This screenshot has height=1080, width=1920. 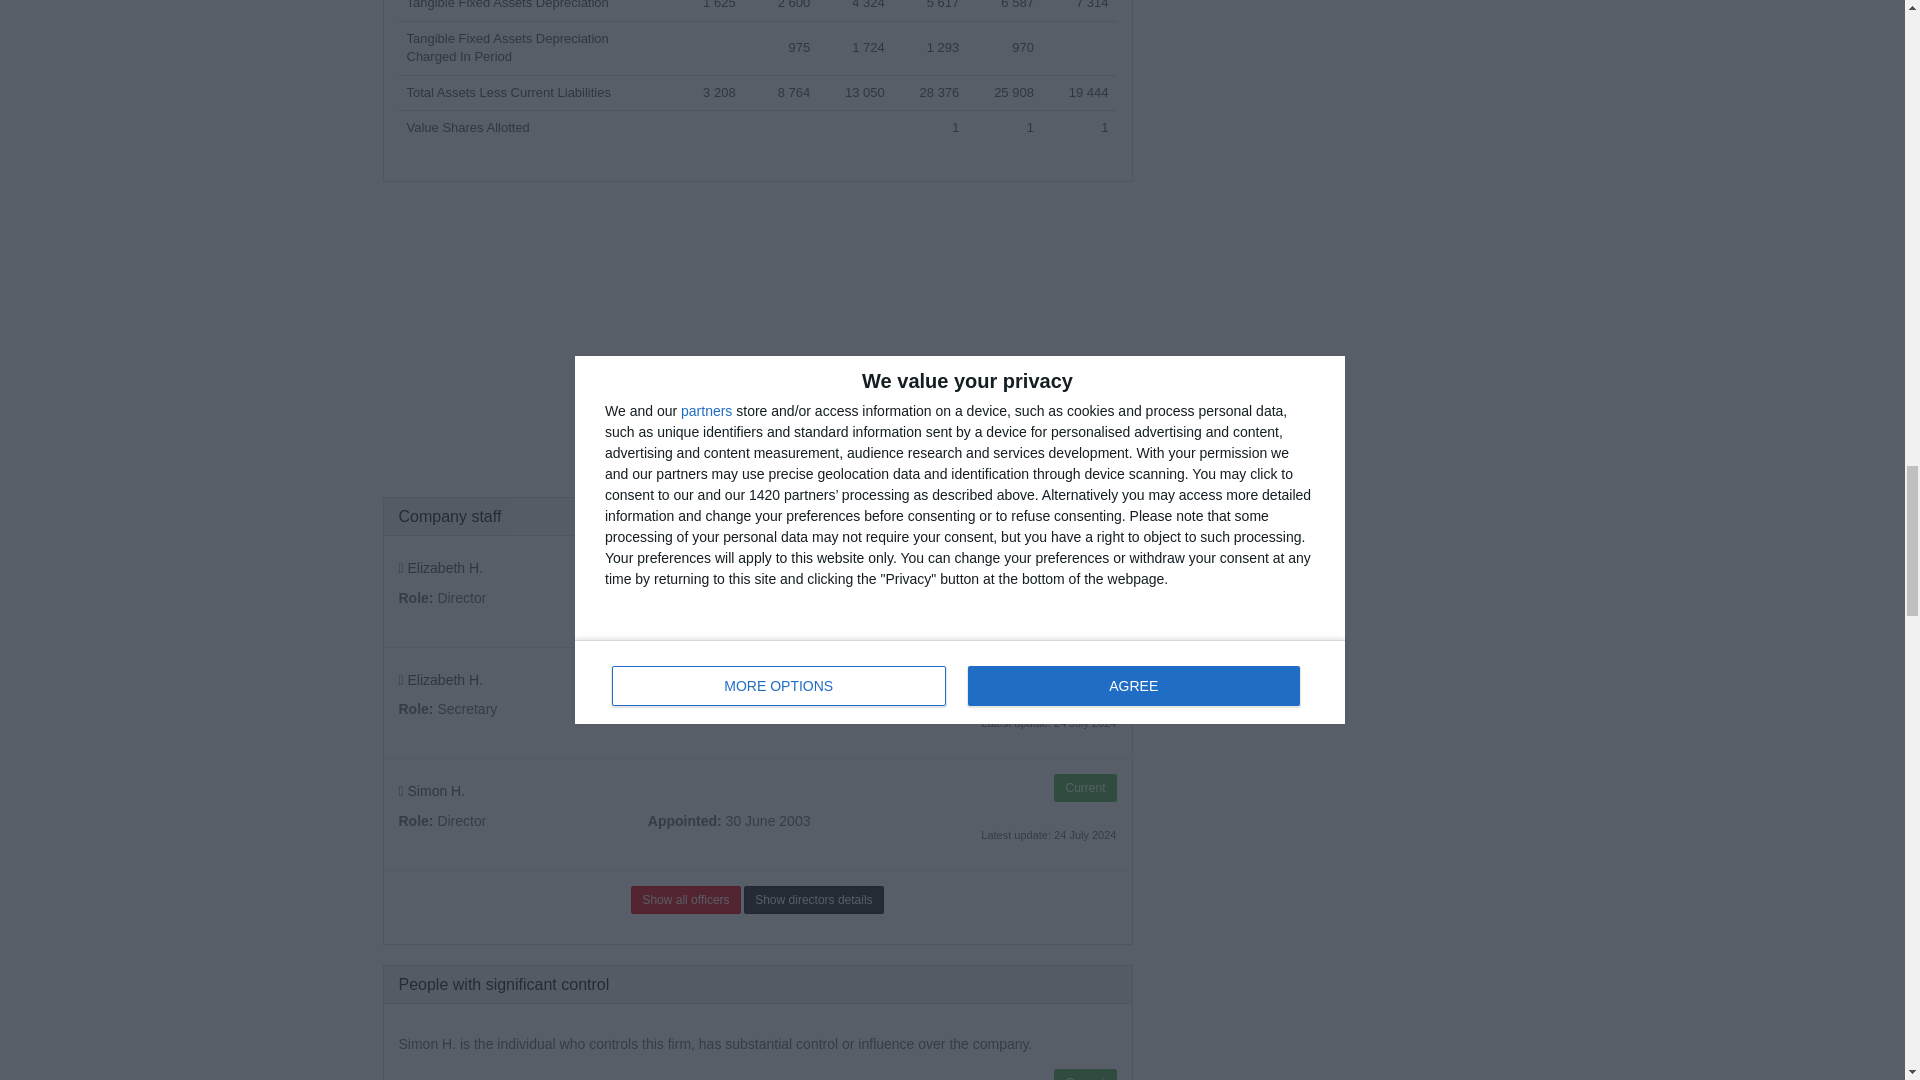 I want to click on Current, so click(x=1084, y=1074).